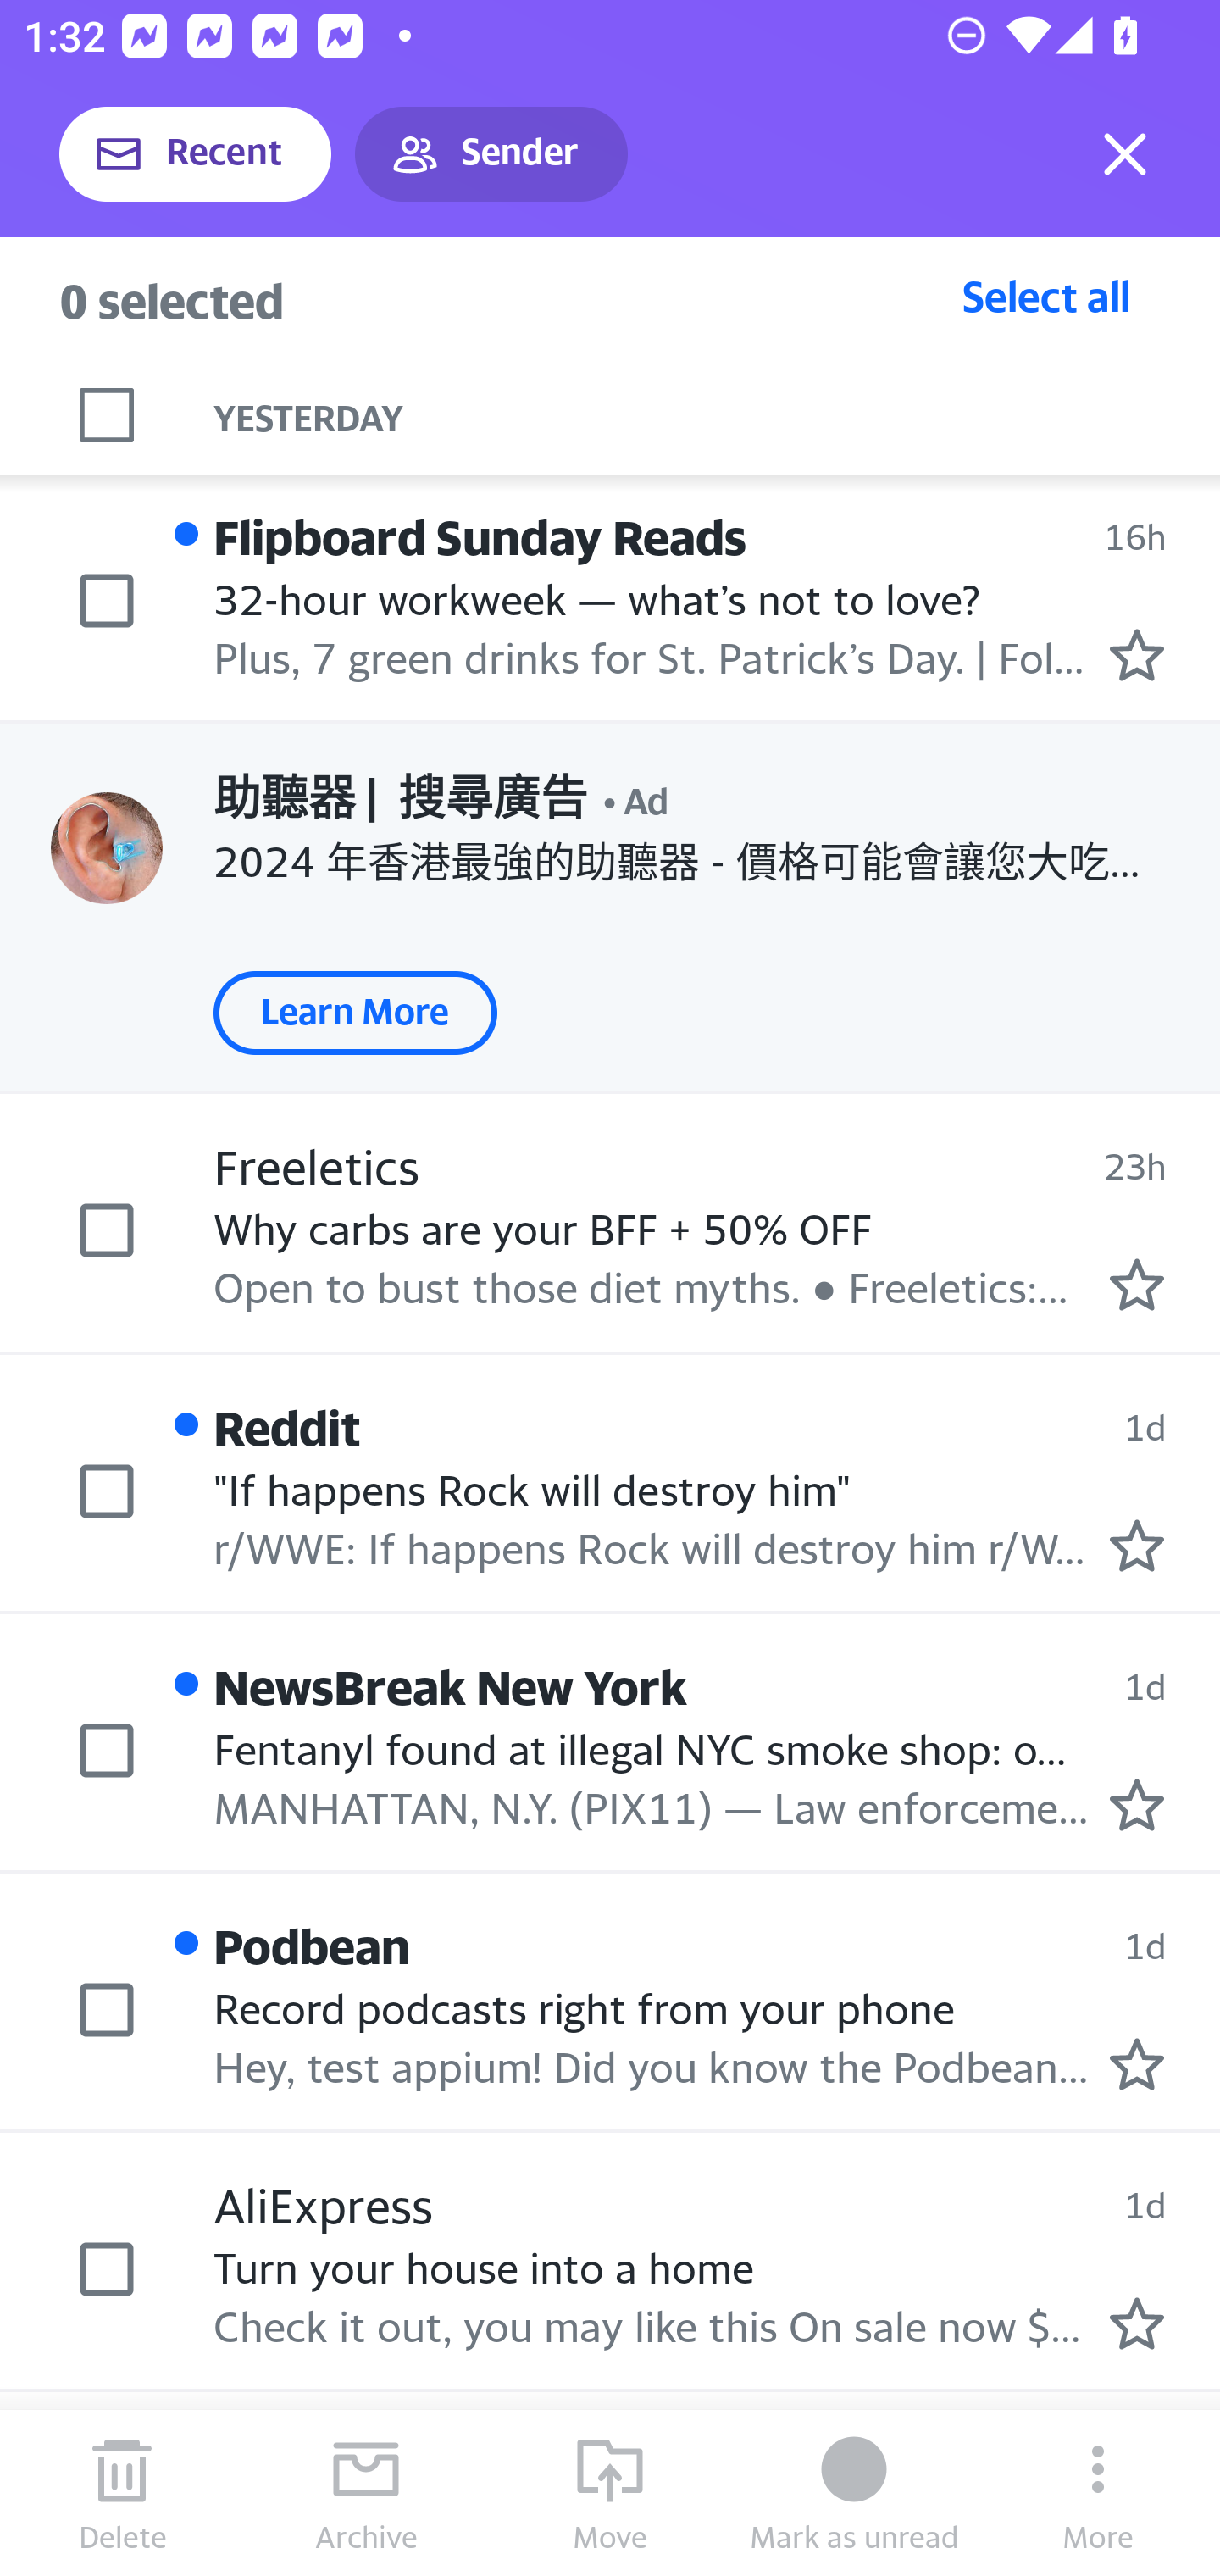 Image resolution: width=1220 pixels, height=2576 pixels. What do you see at coordinates (1137, 1546) in the screenshot?
I see `Mark as starred.` at bounding box center [1137, 1546].